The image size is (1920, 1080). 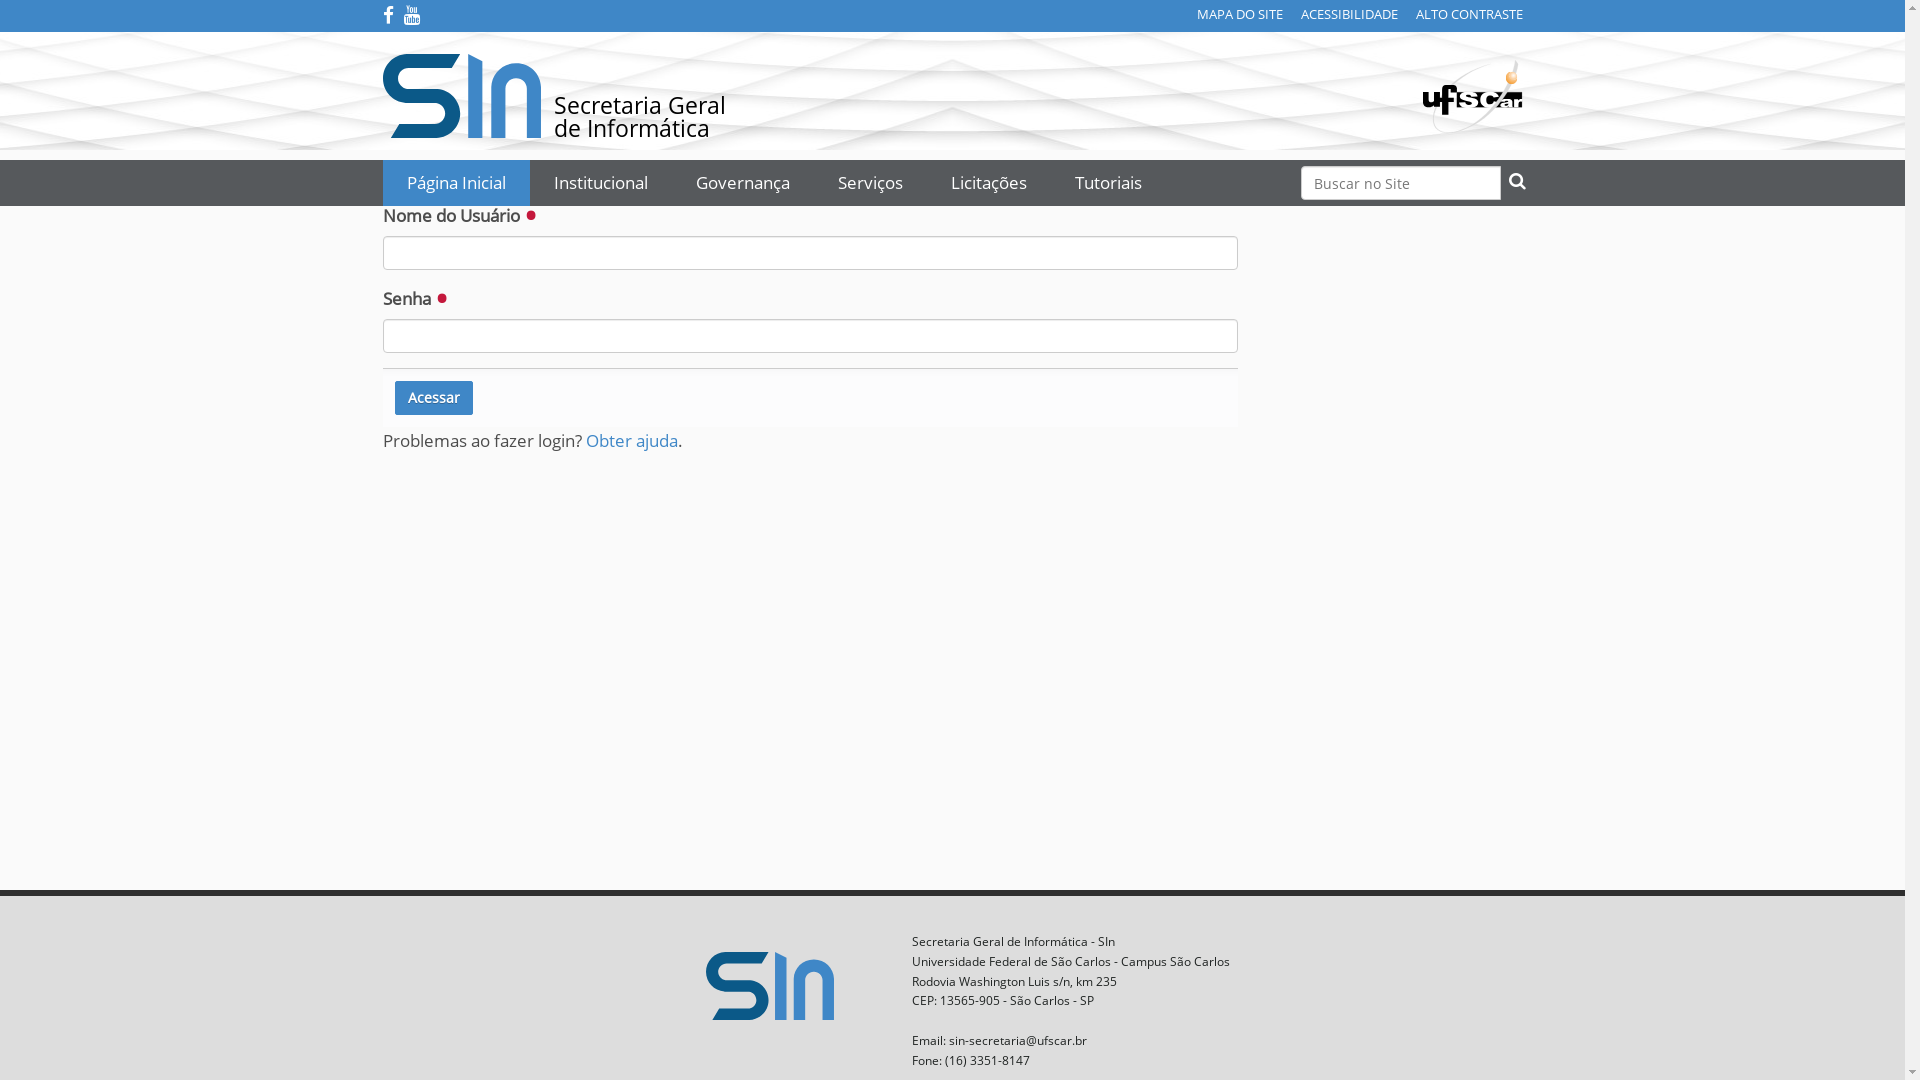 I want to click on MAPA DO SITE, so click(x=1239, y=14).